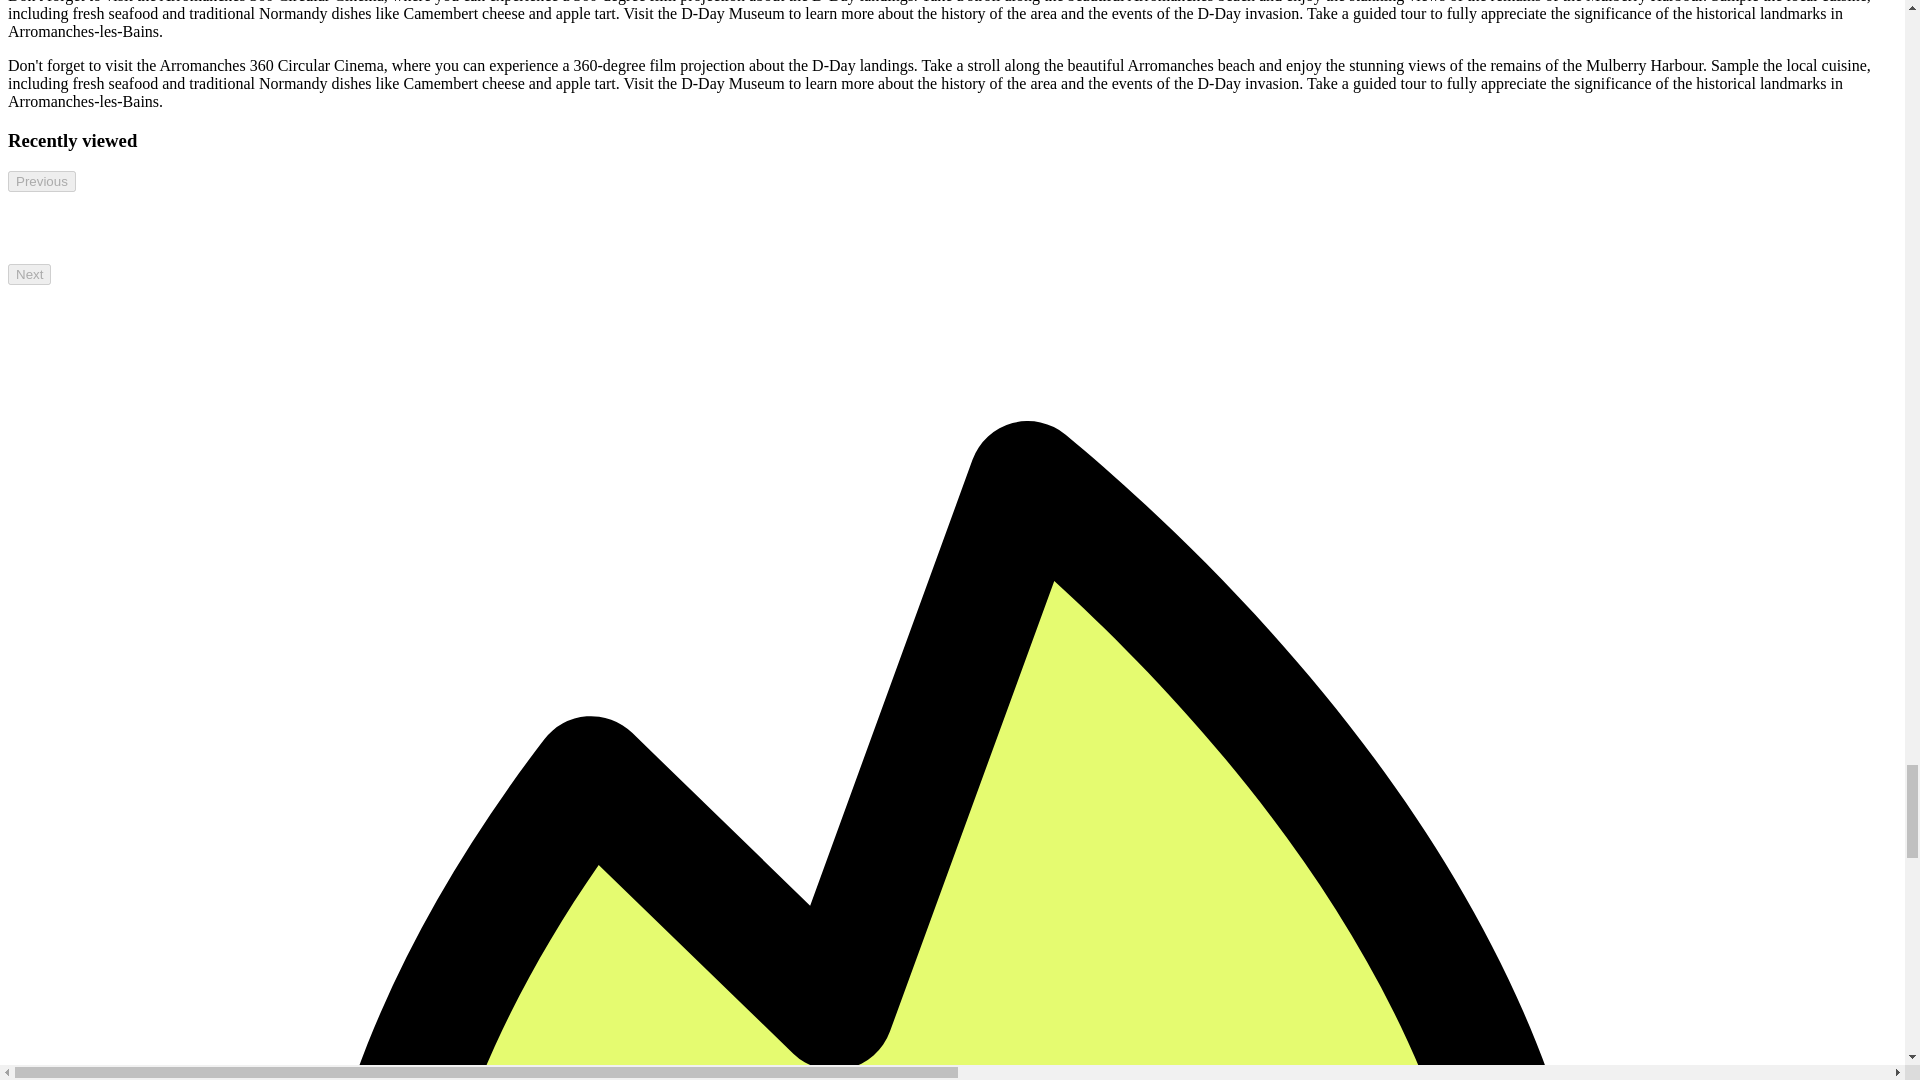  I want to click on Previous, so click(42, 180).